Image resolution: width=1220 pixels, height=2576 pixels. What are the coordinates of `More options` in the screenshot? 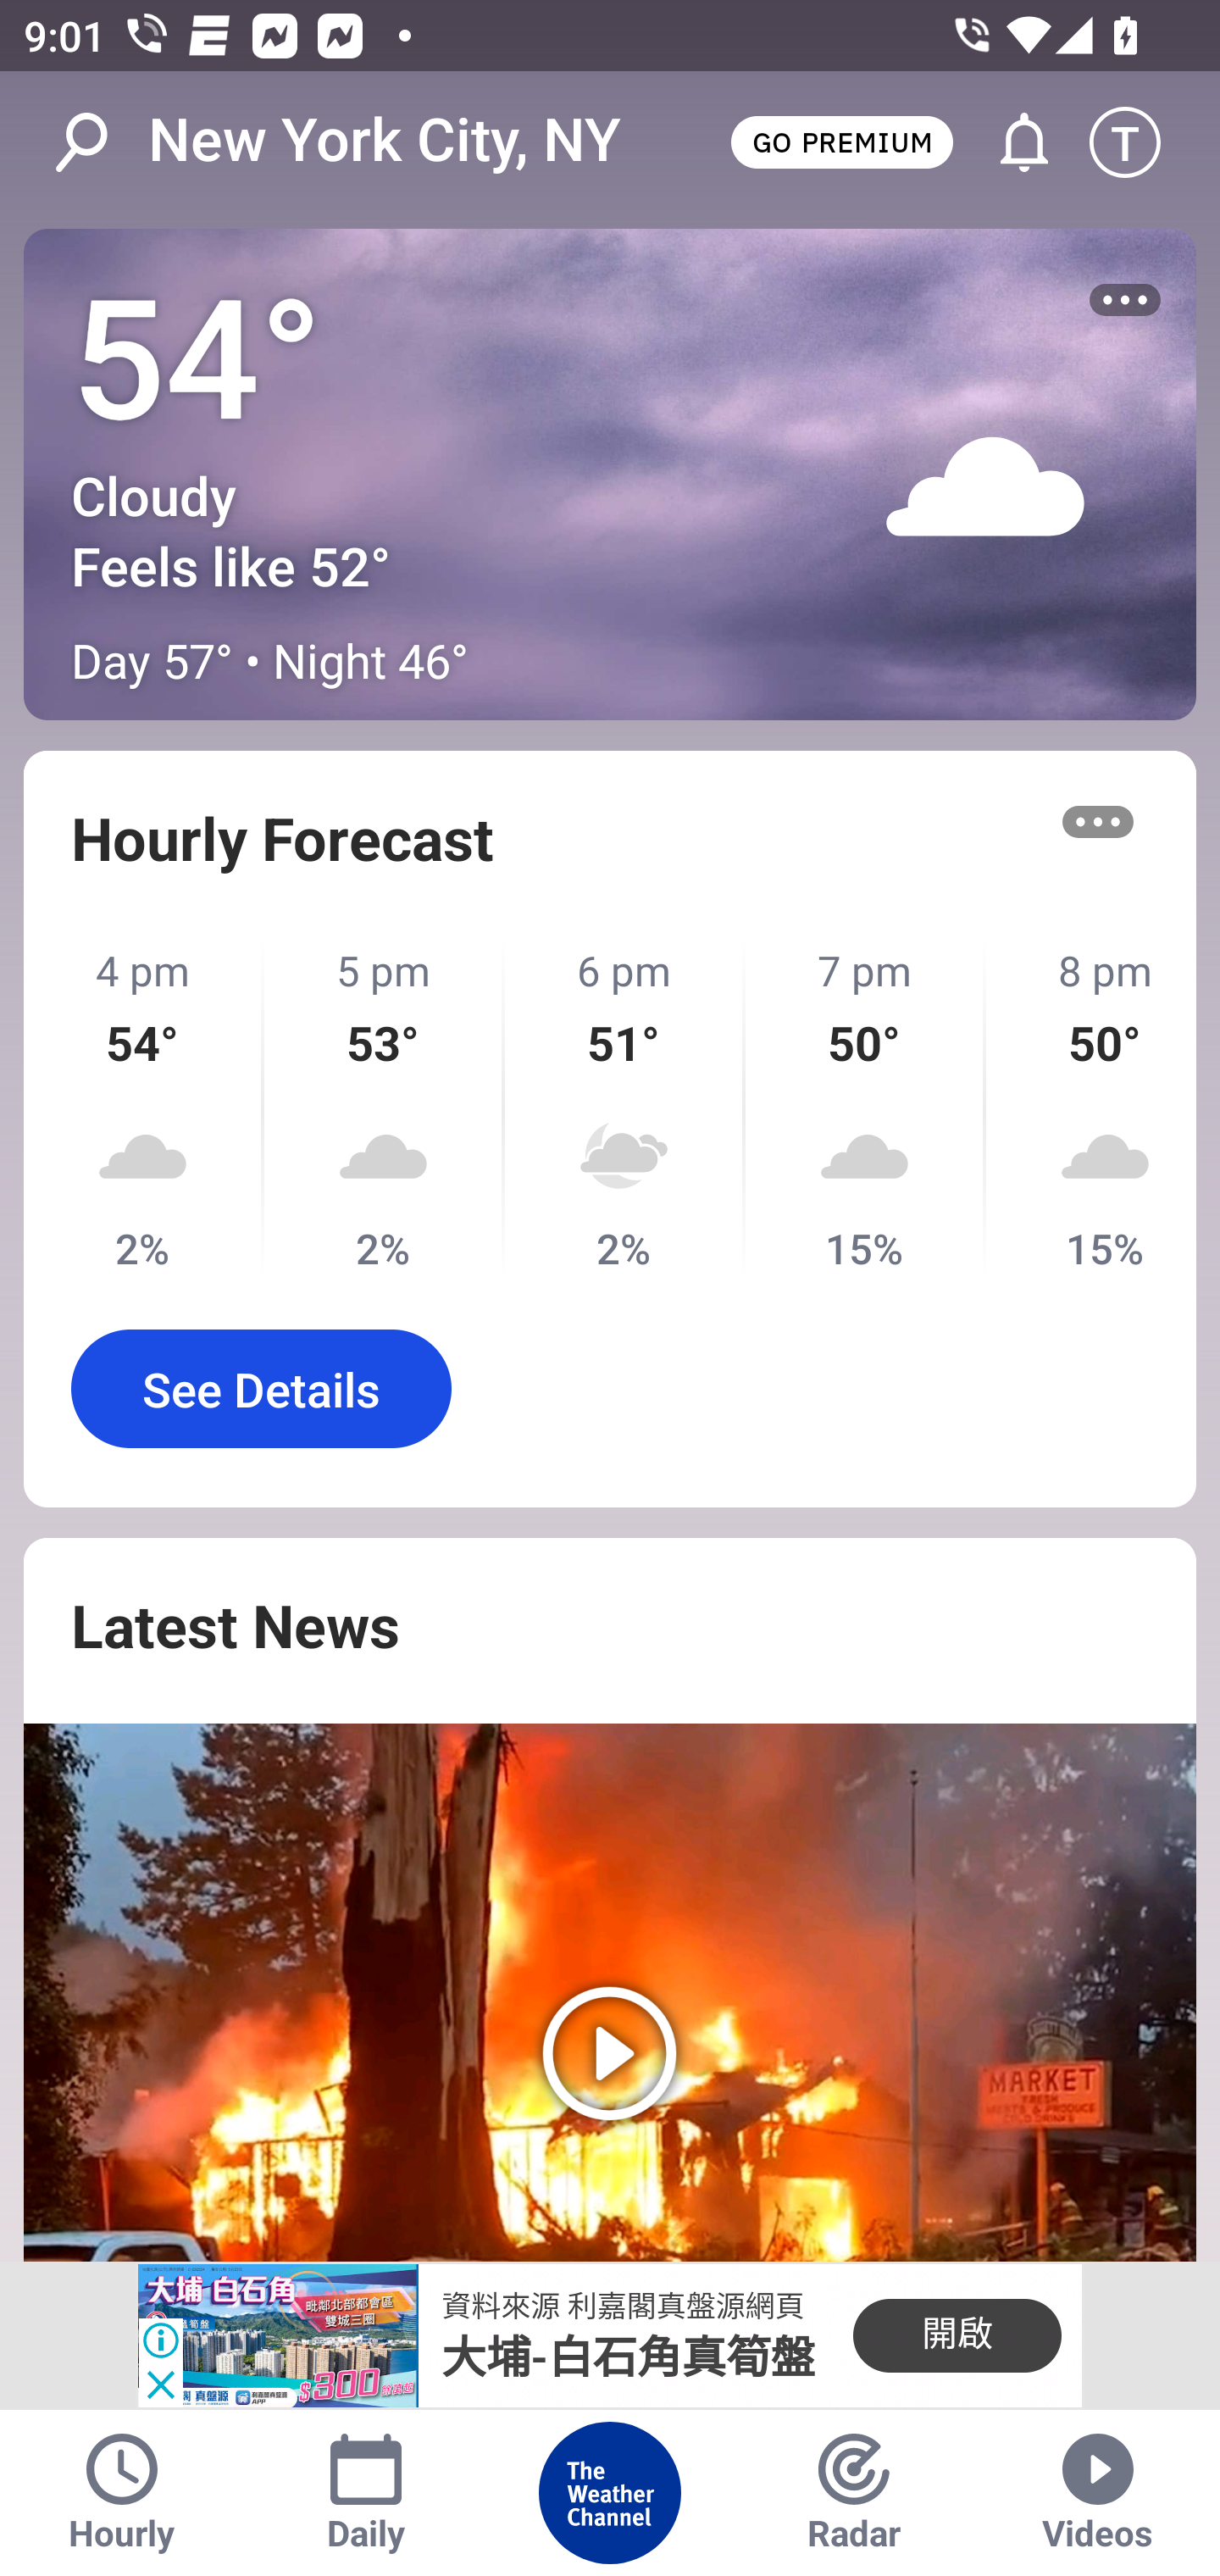 It's located at (1098, 821).